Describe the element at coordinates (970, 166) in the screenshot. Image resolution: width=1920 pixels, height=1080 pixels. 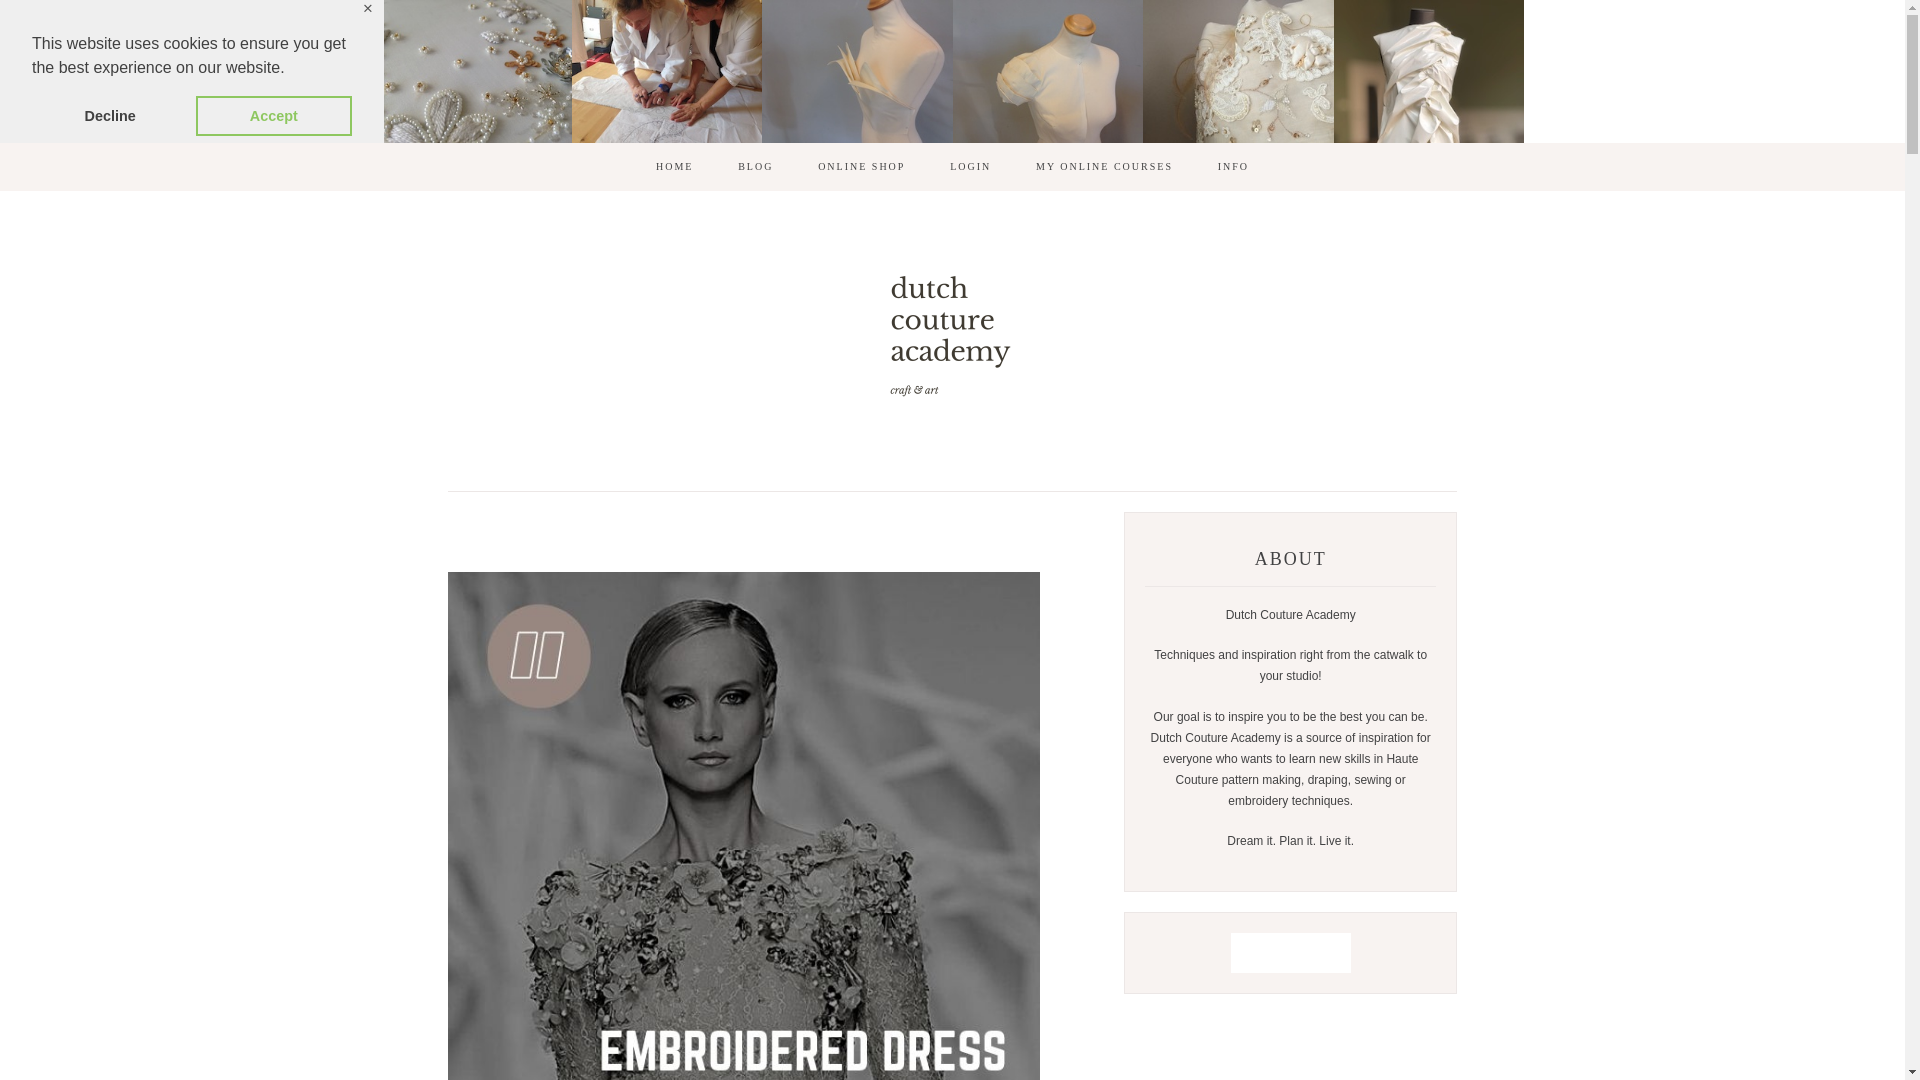
I see `LOGIN` at that location.